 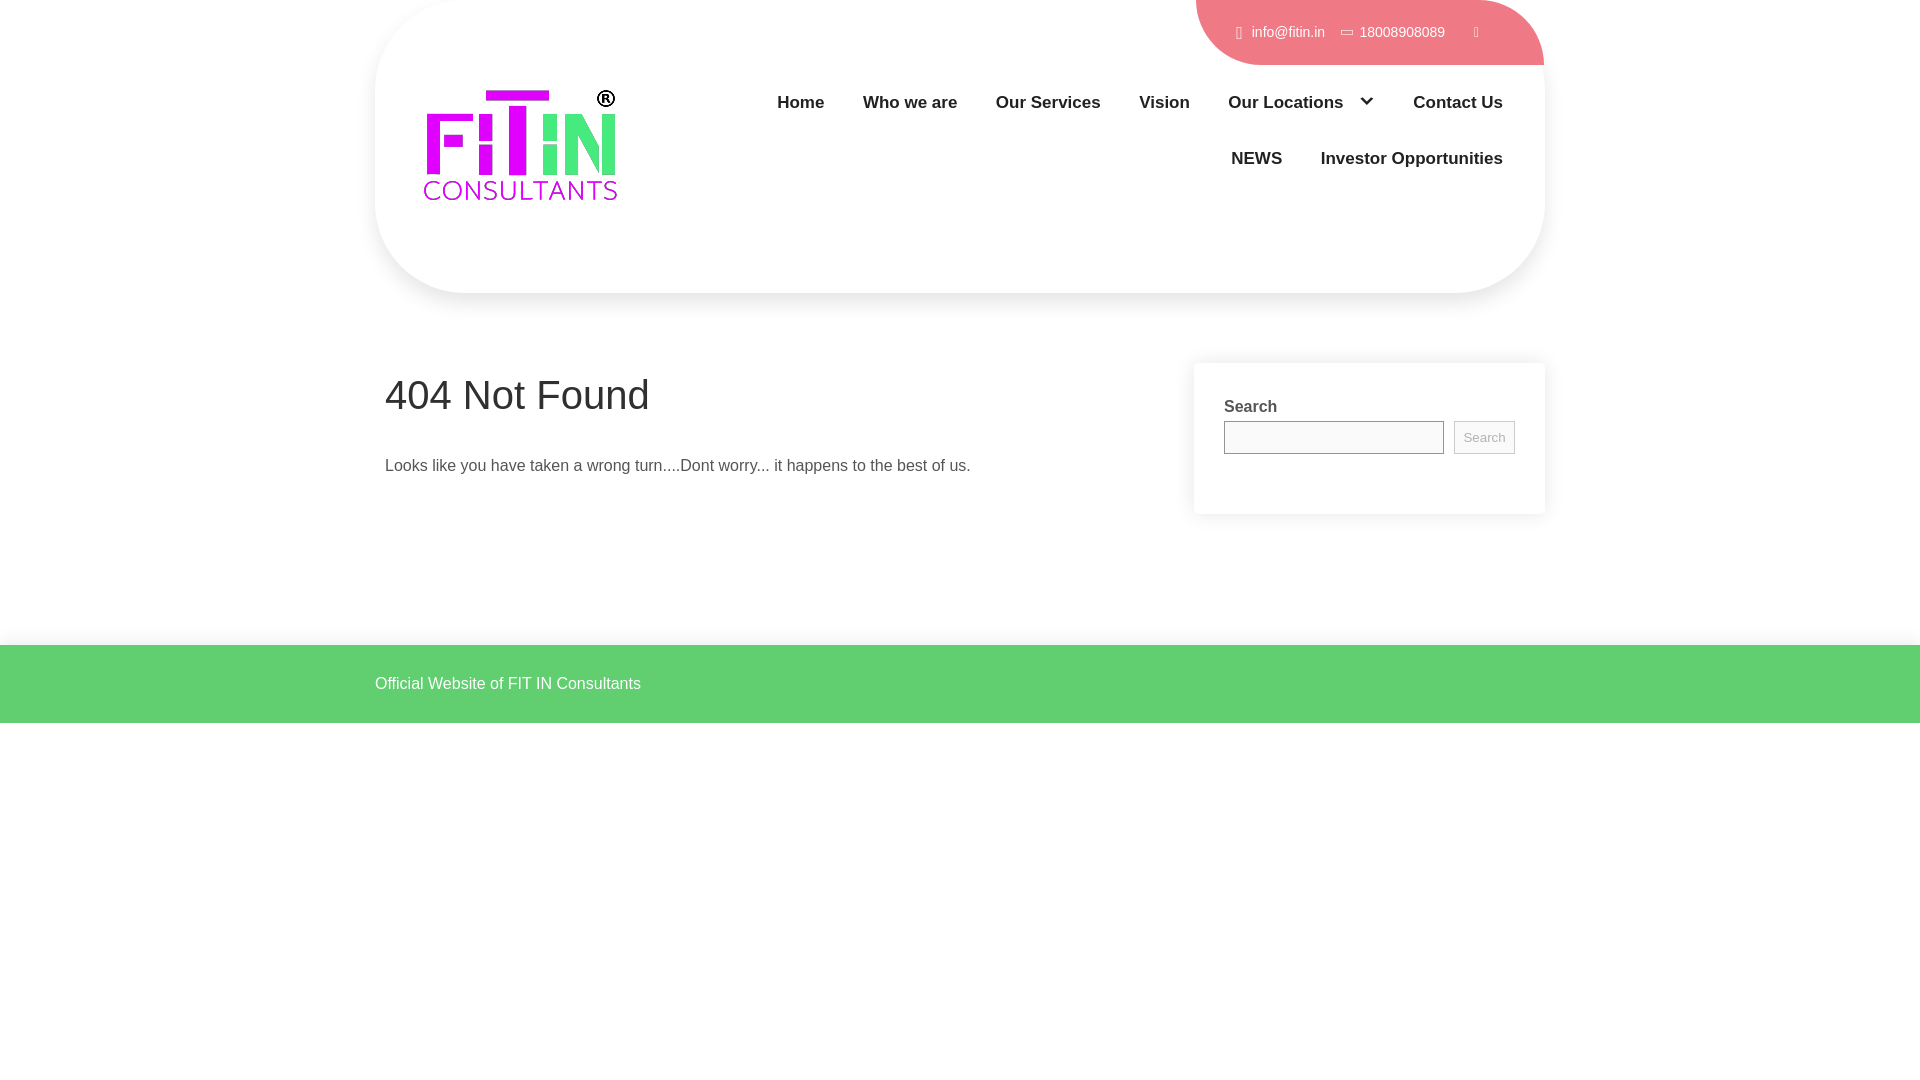 I want to click on Home, so click(x=800, y=102).